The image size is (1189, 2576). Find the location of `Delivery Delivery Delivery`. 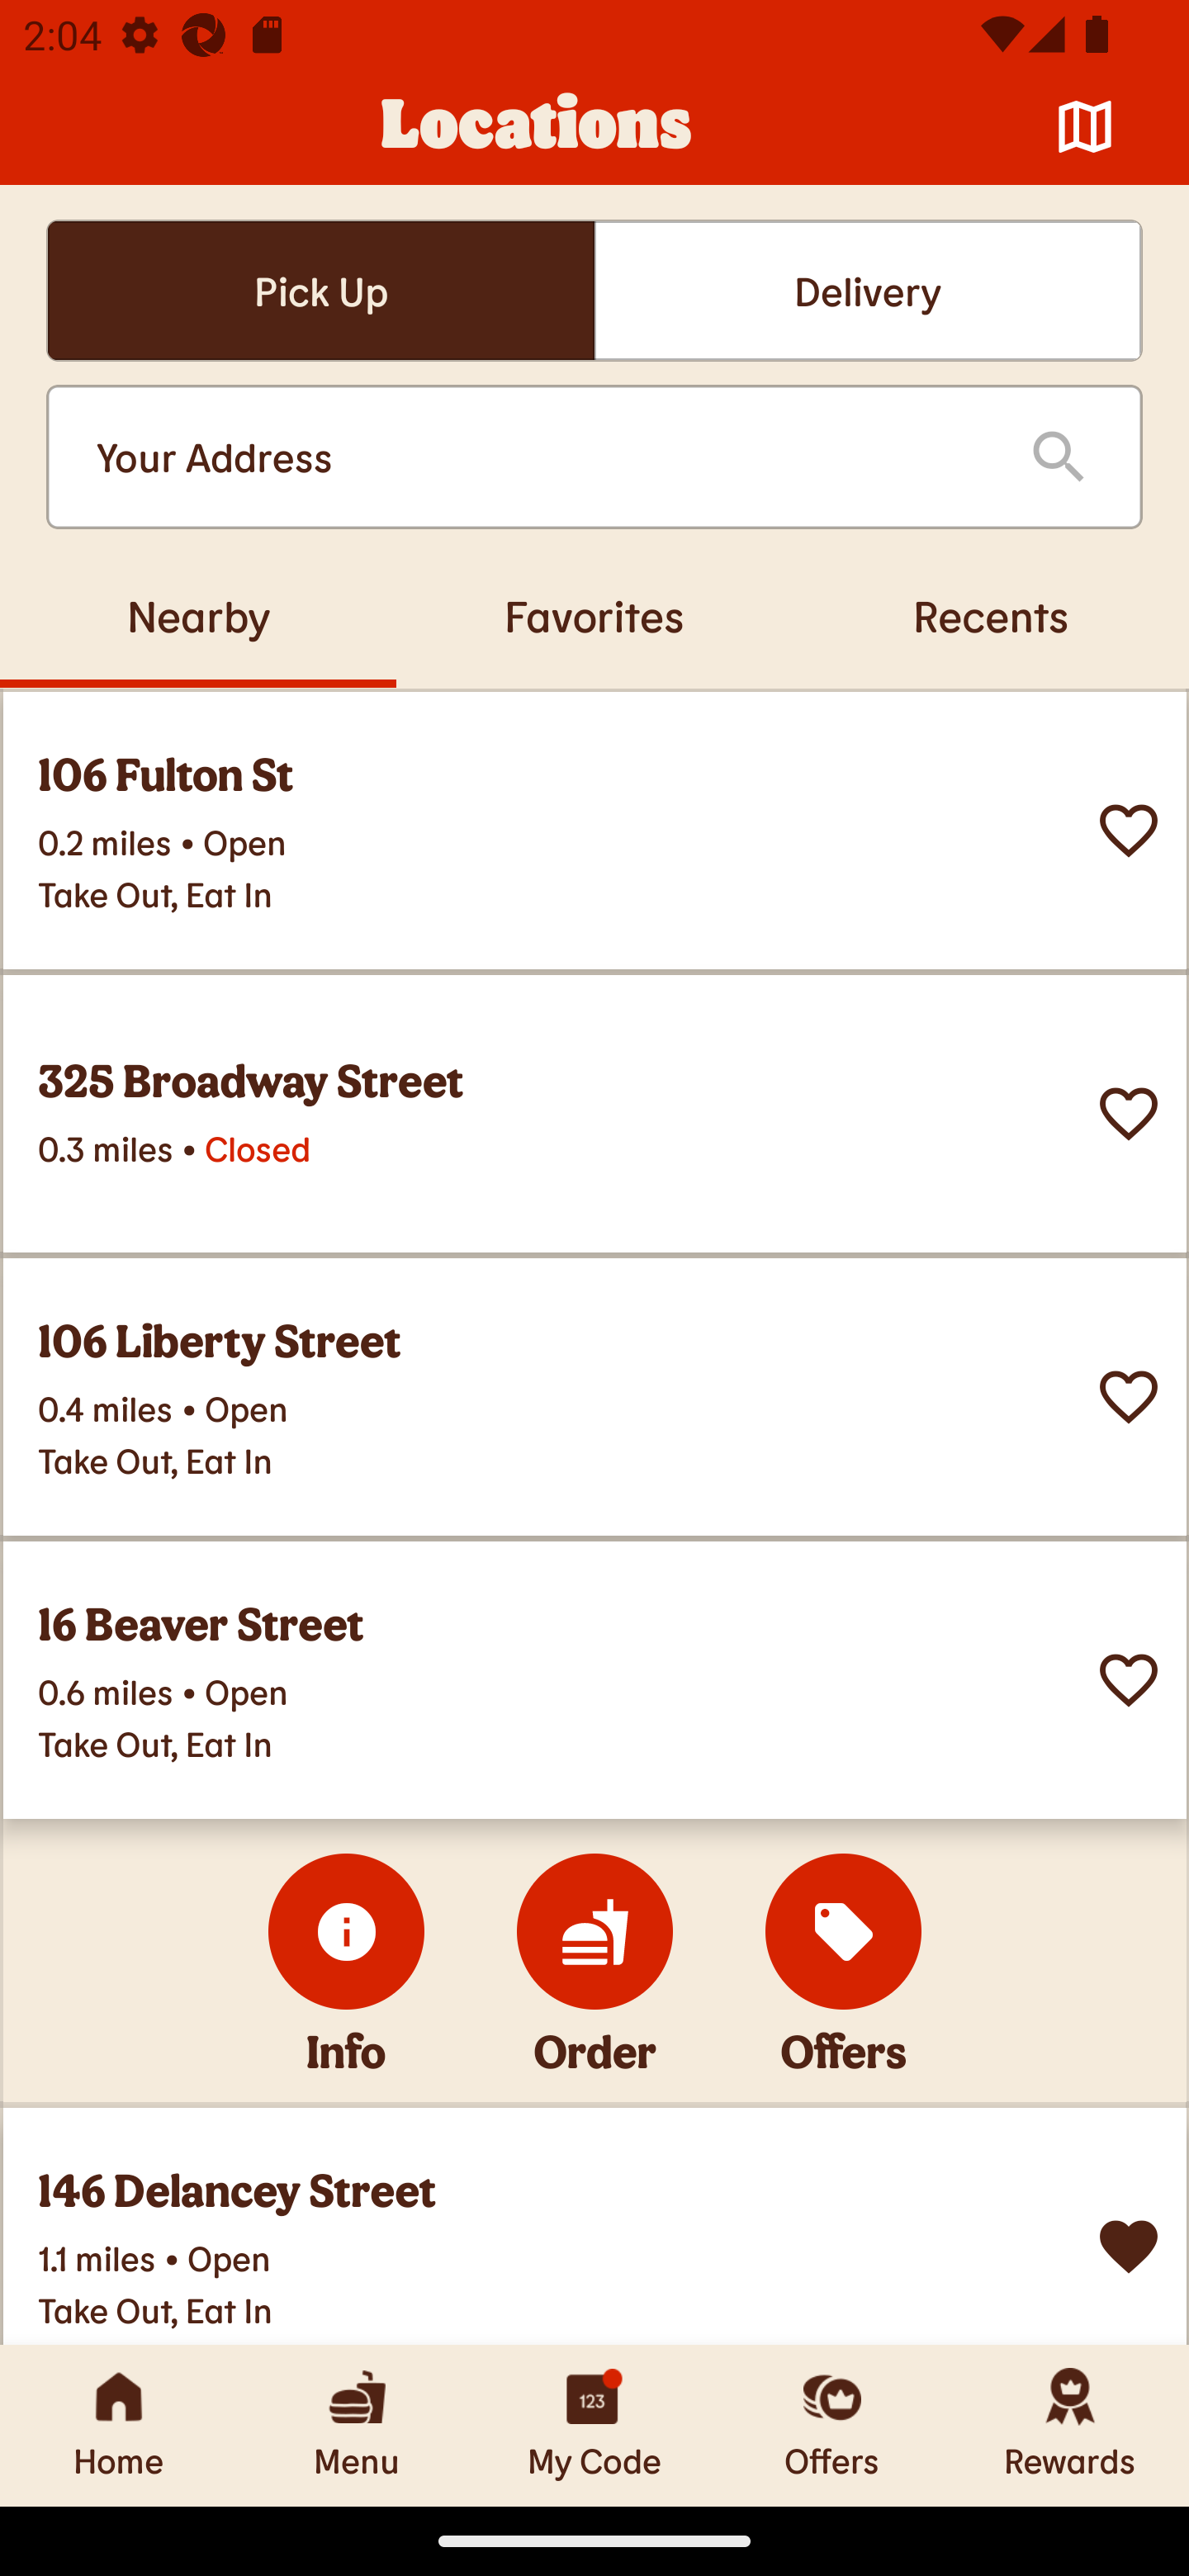

Delivery Delivery Delivery is located at coordinates (868, 291).